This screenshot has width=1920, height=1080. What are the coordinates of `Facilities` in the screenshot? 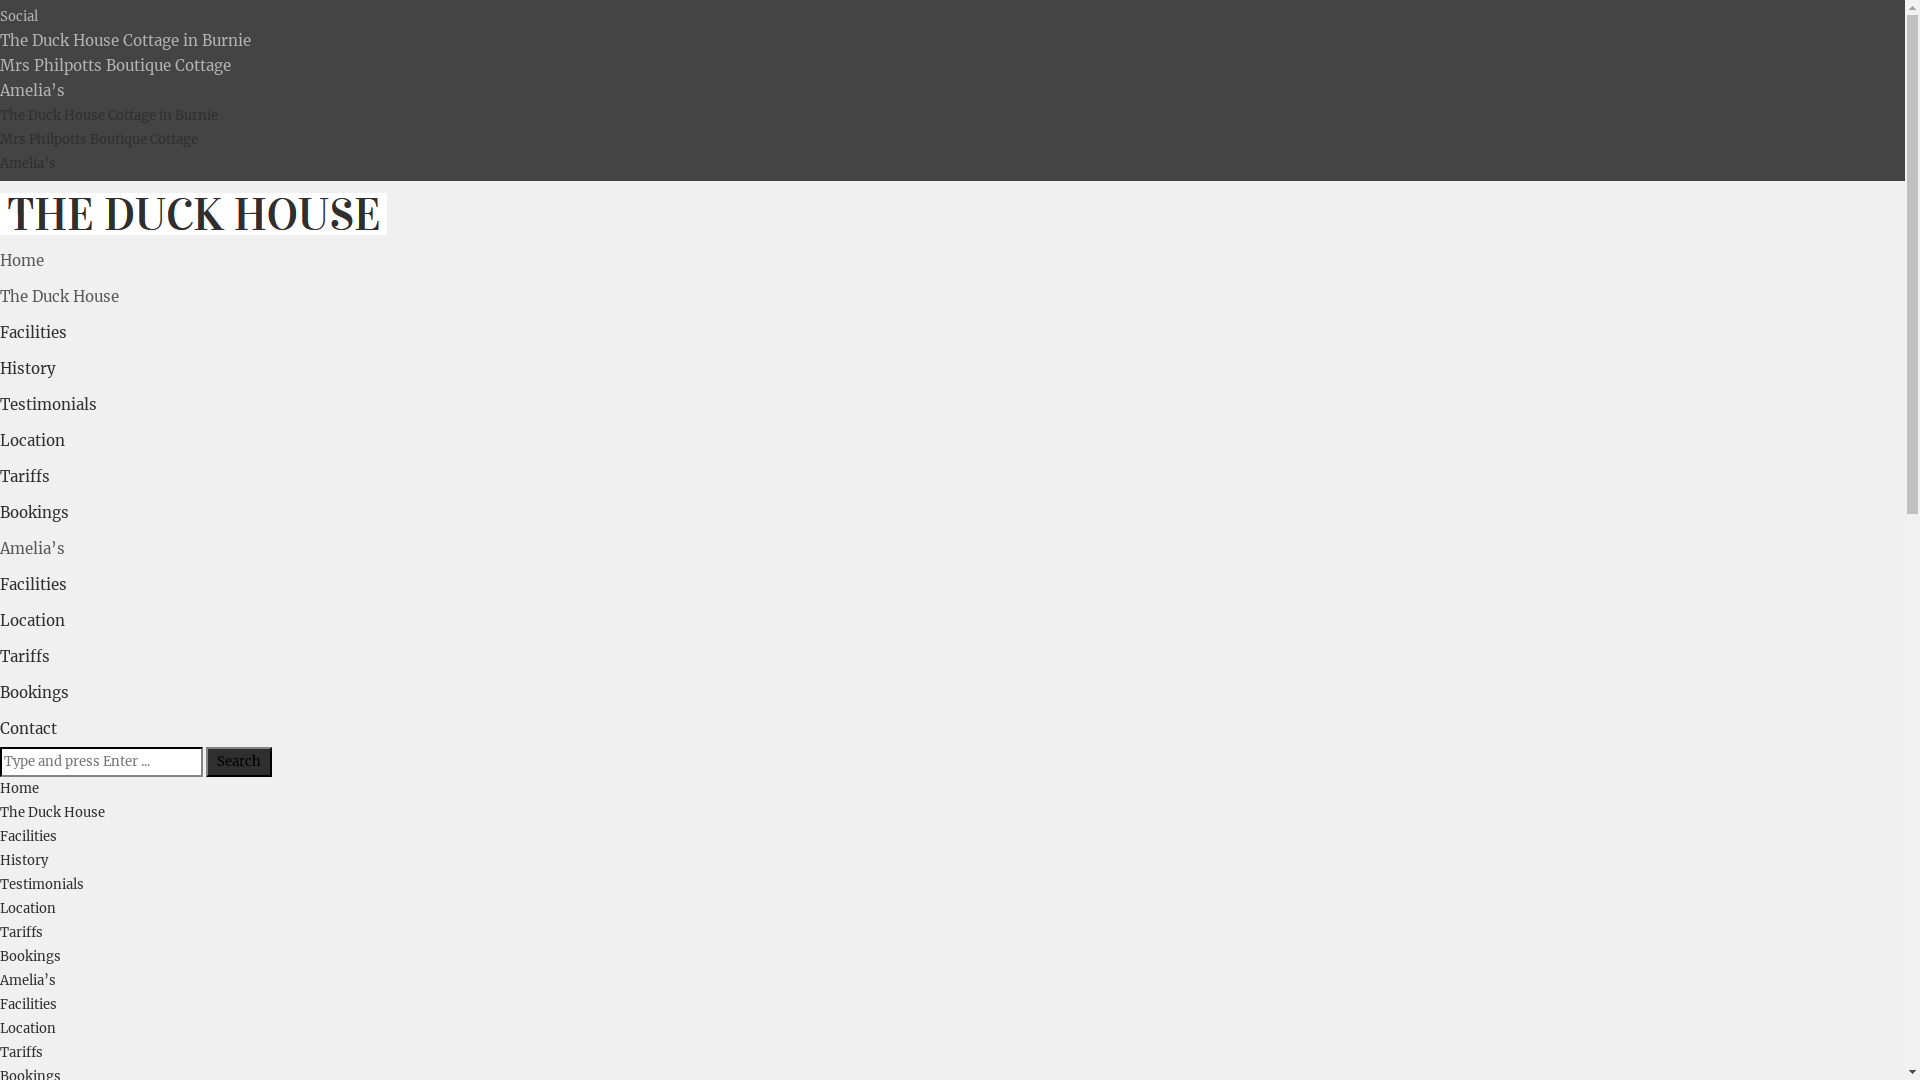 It's located at (28, 1004).